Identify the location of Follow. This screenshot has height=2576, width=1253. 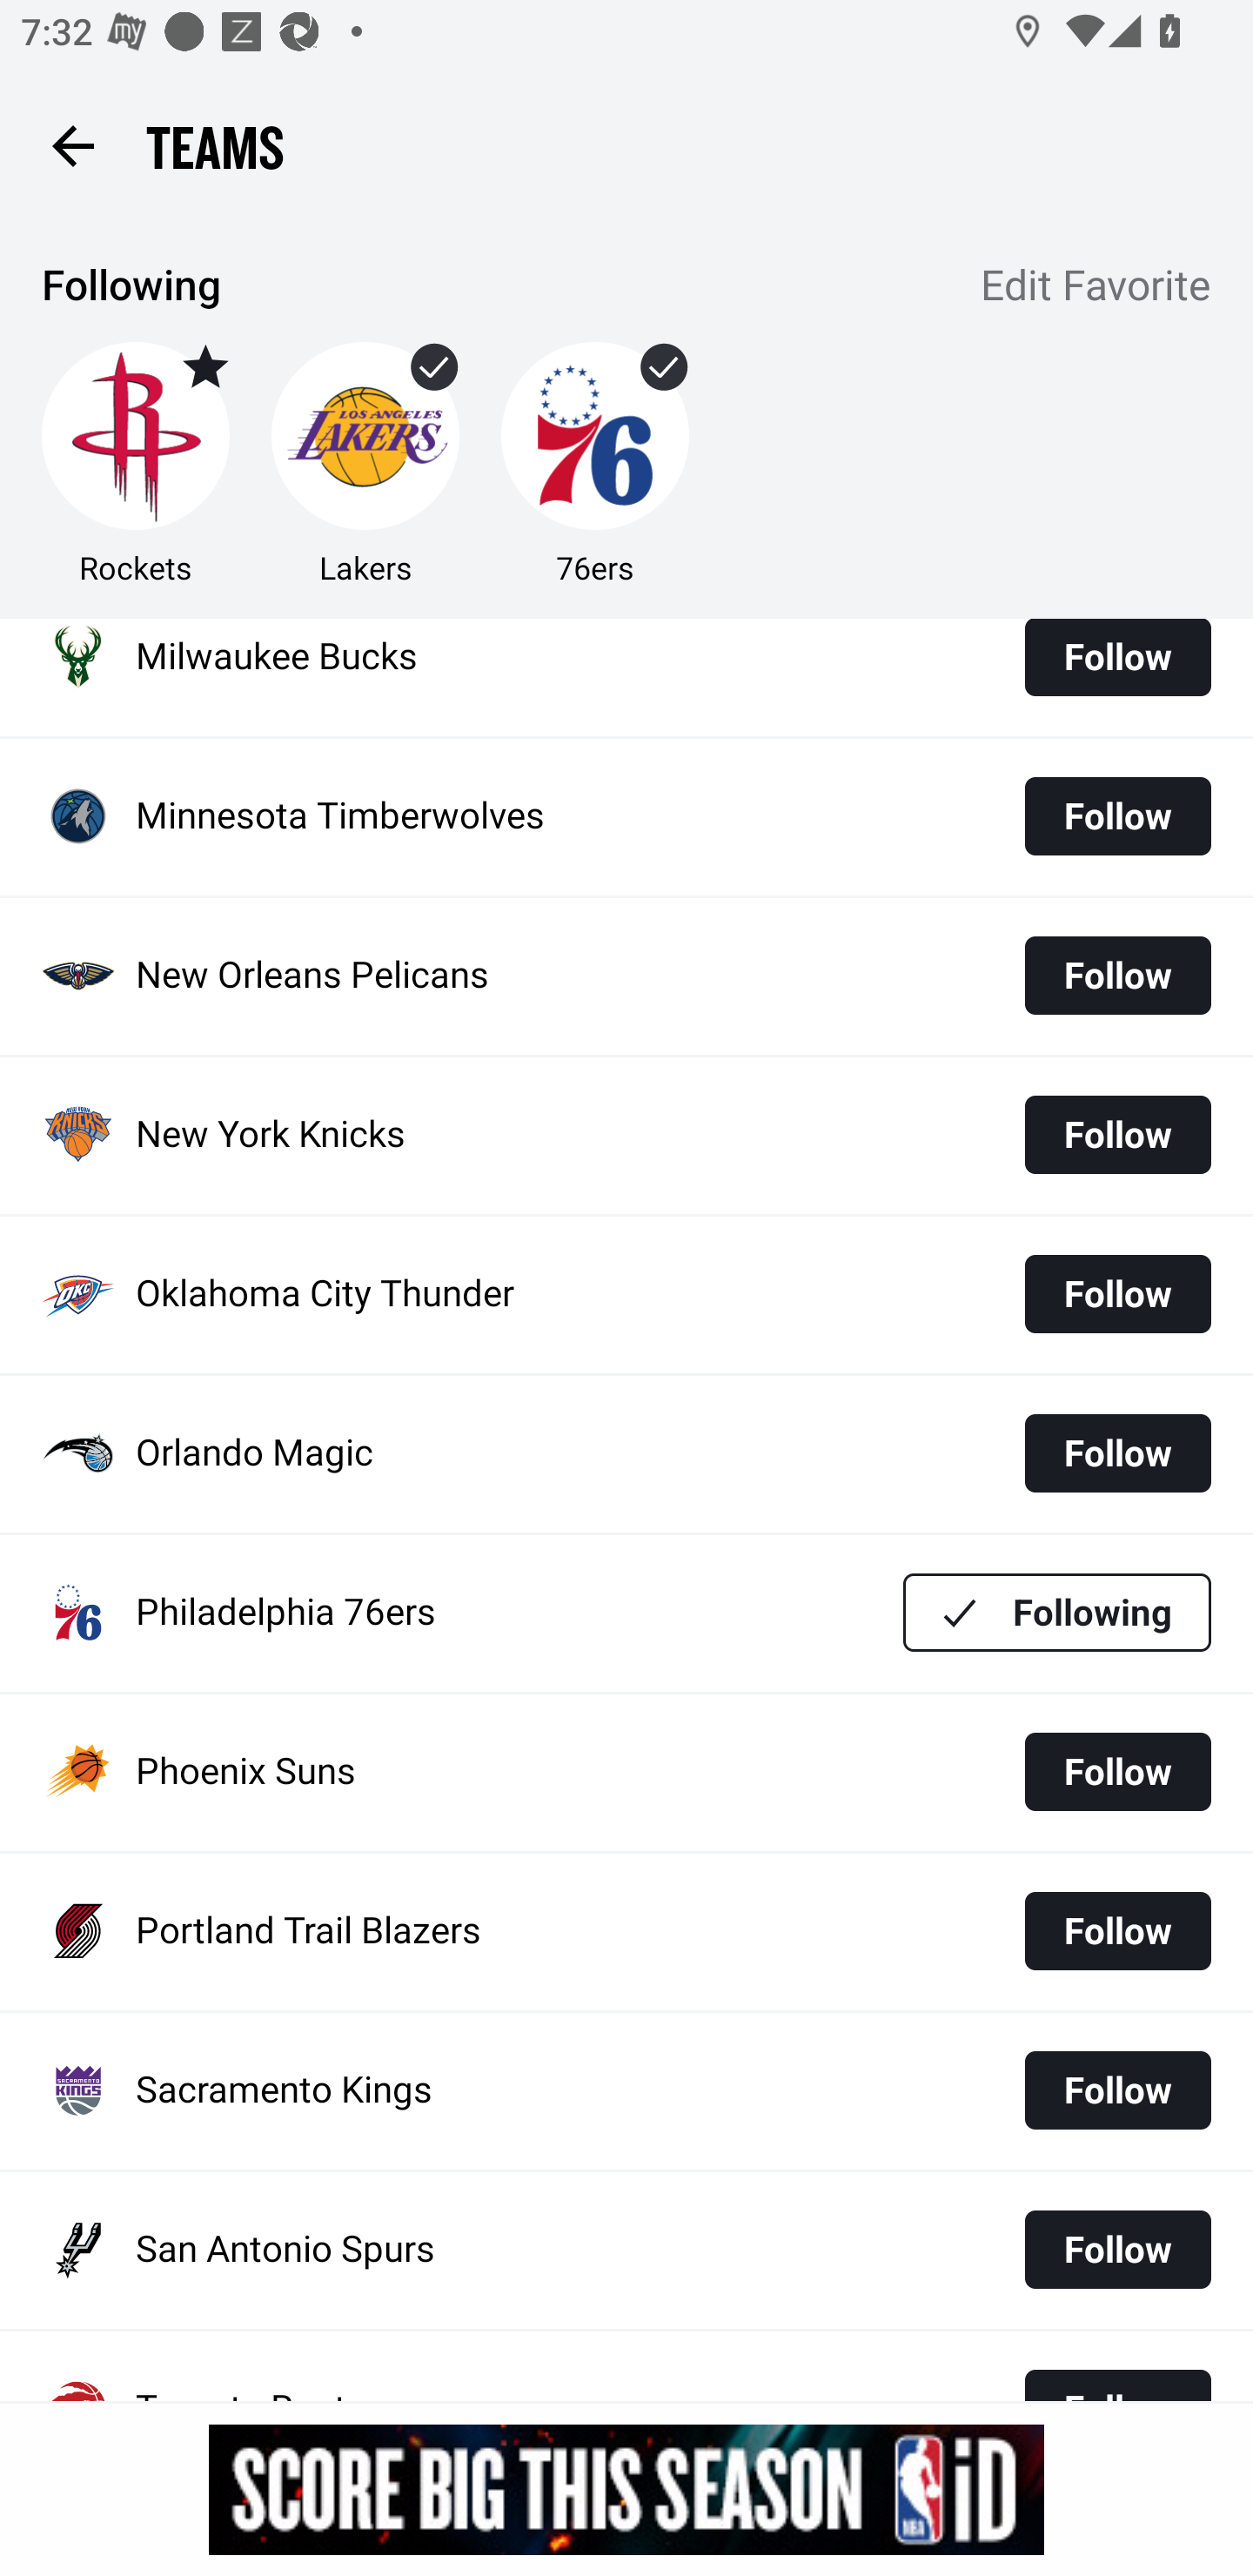
(1117, 1772).